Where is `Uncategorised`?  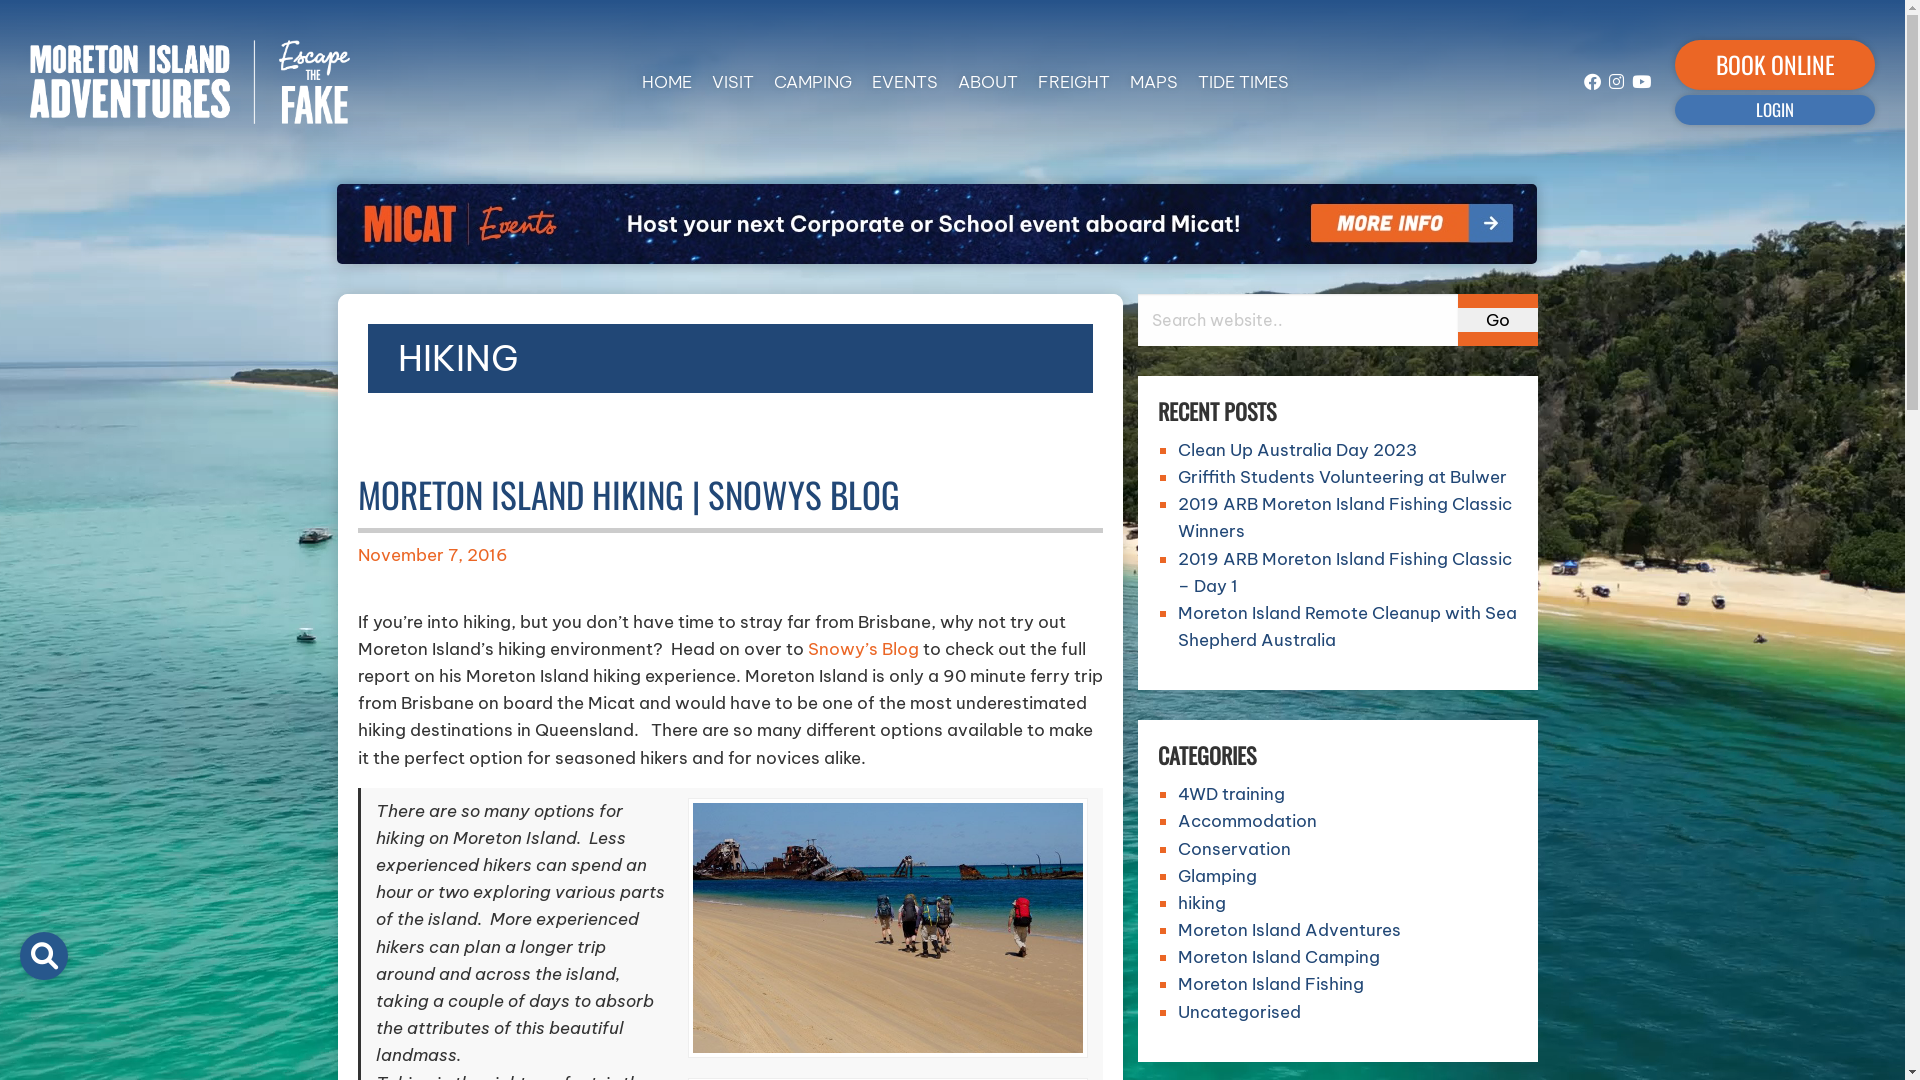 Uncategorised is located at coordinates (1240, 1012).